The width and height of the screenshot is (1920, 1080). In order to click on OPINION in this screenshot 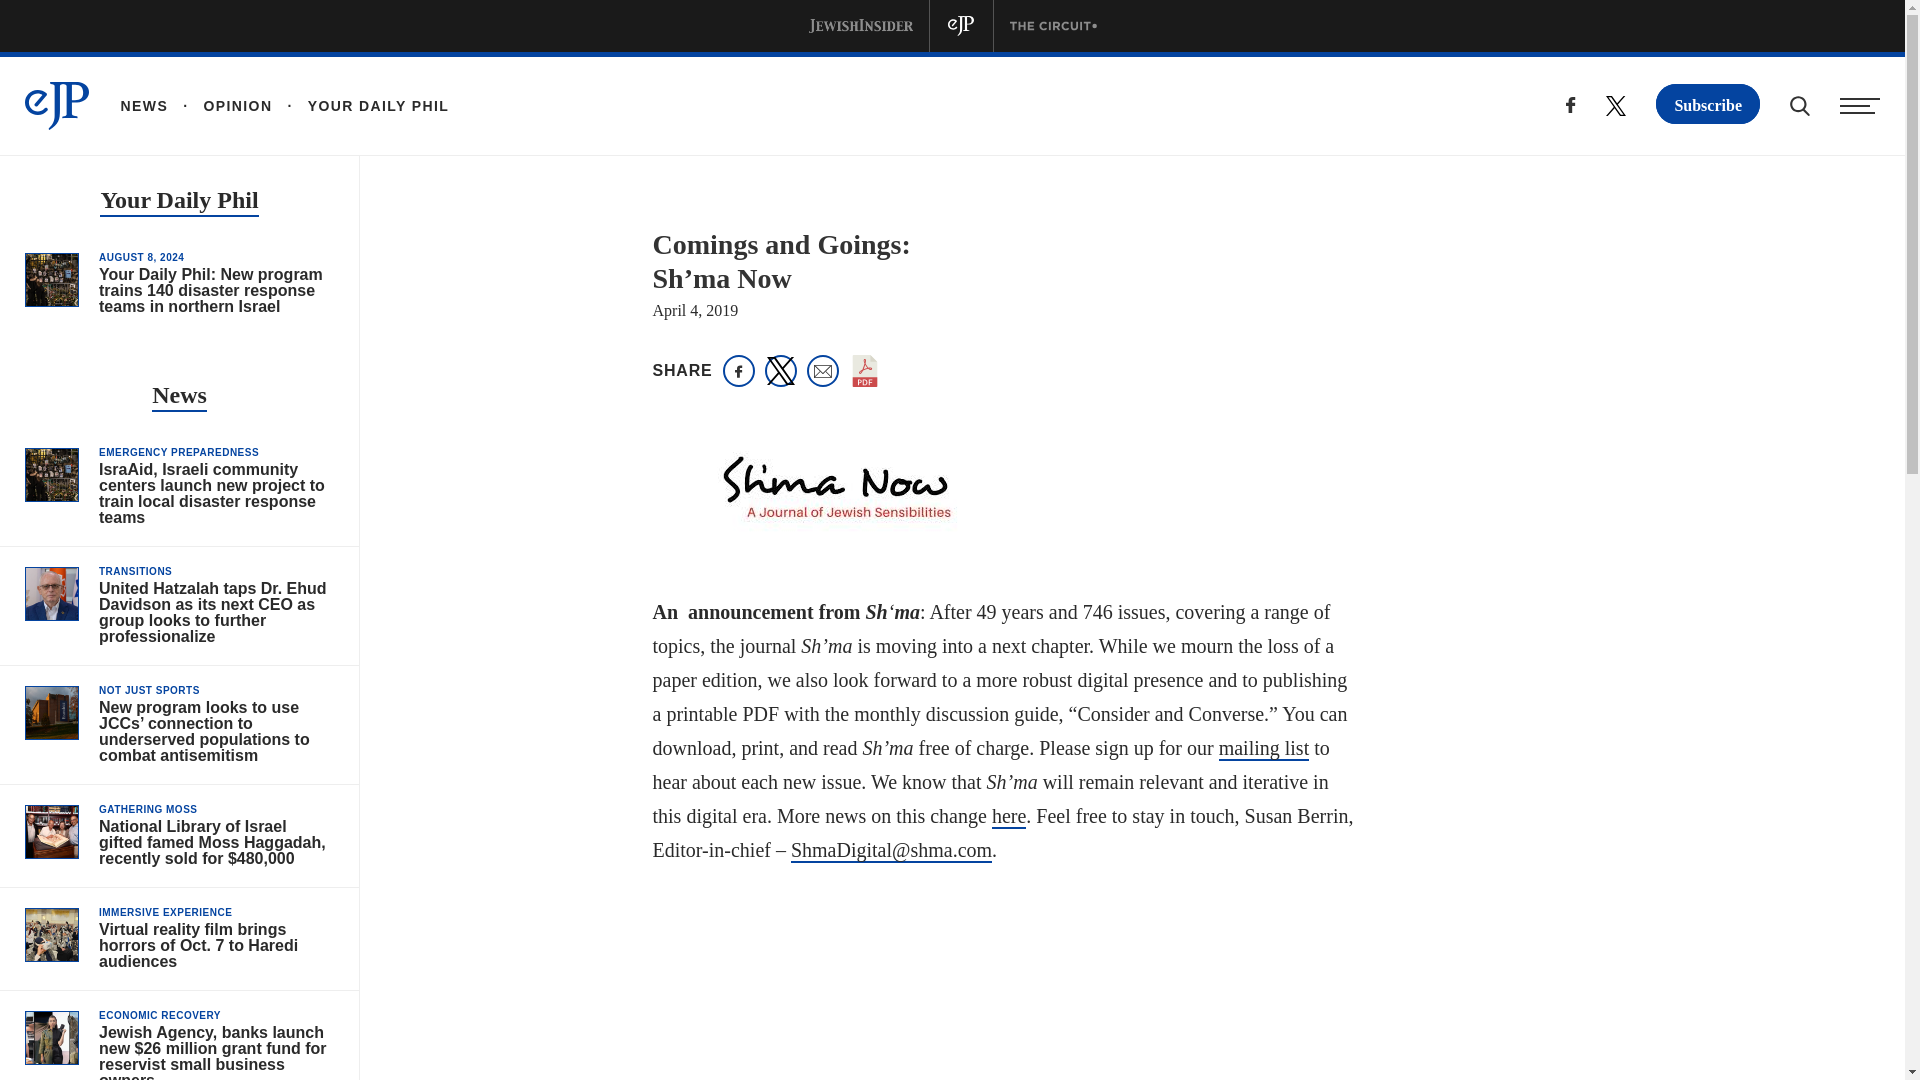, I will do `click(220, 106)`.